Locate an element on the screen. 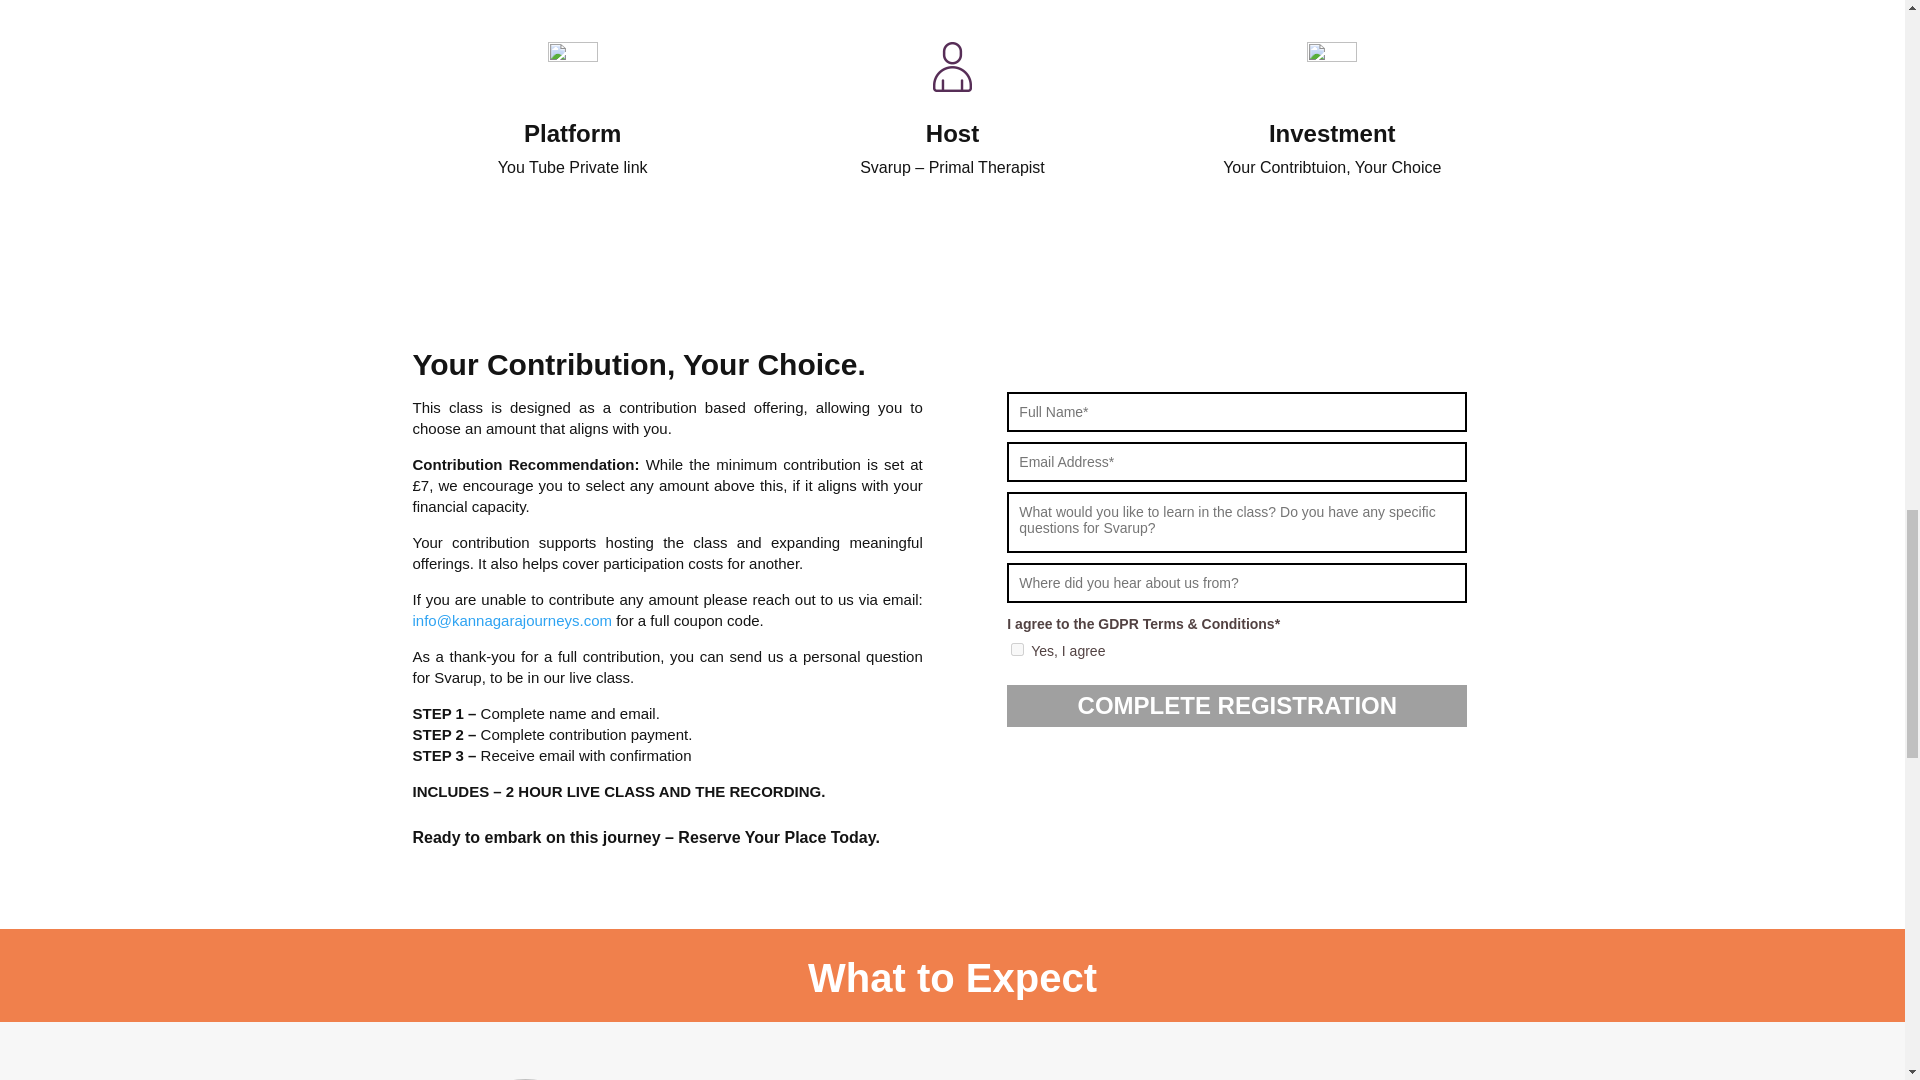  Yes, I agree is located at coordinates (1017, 648).